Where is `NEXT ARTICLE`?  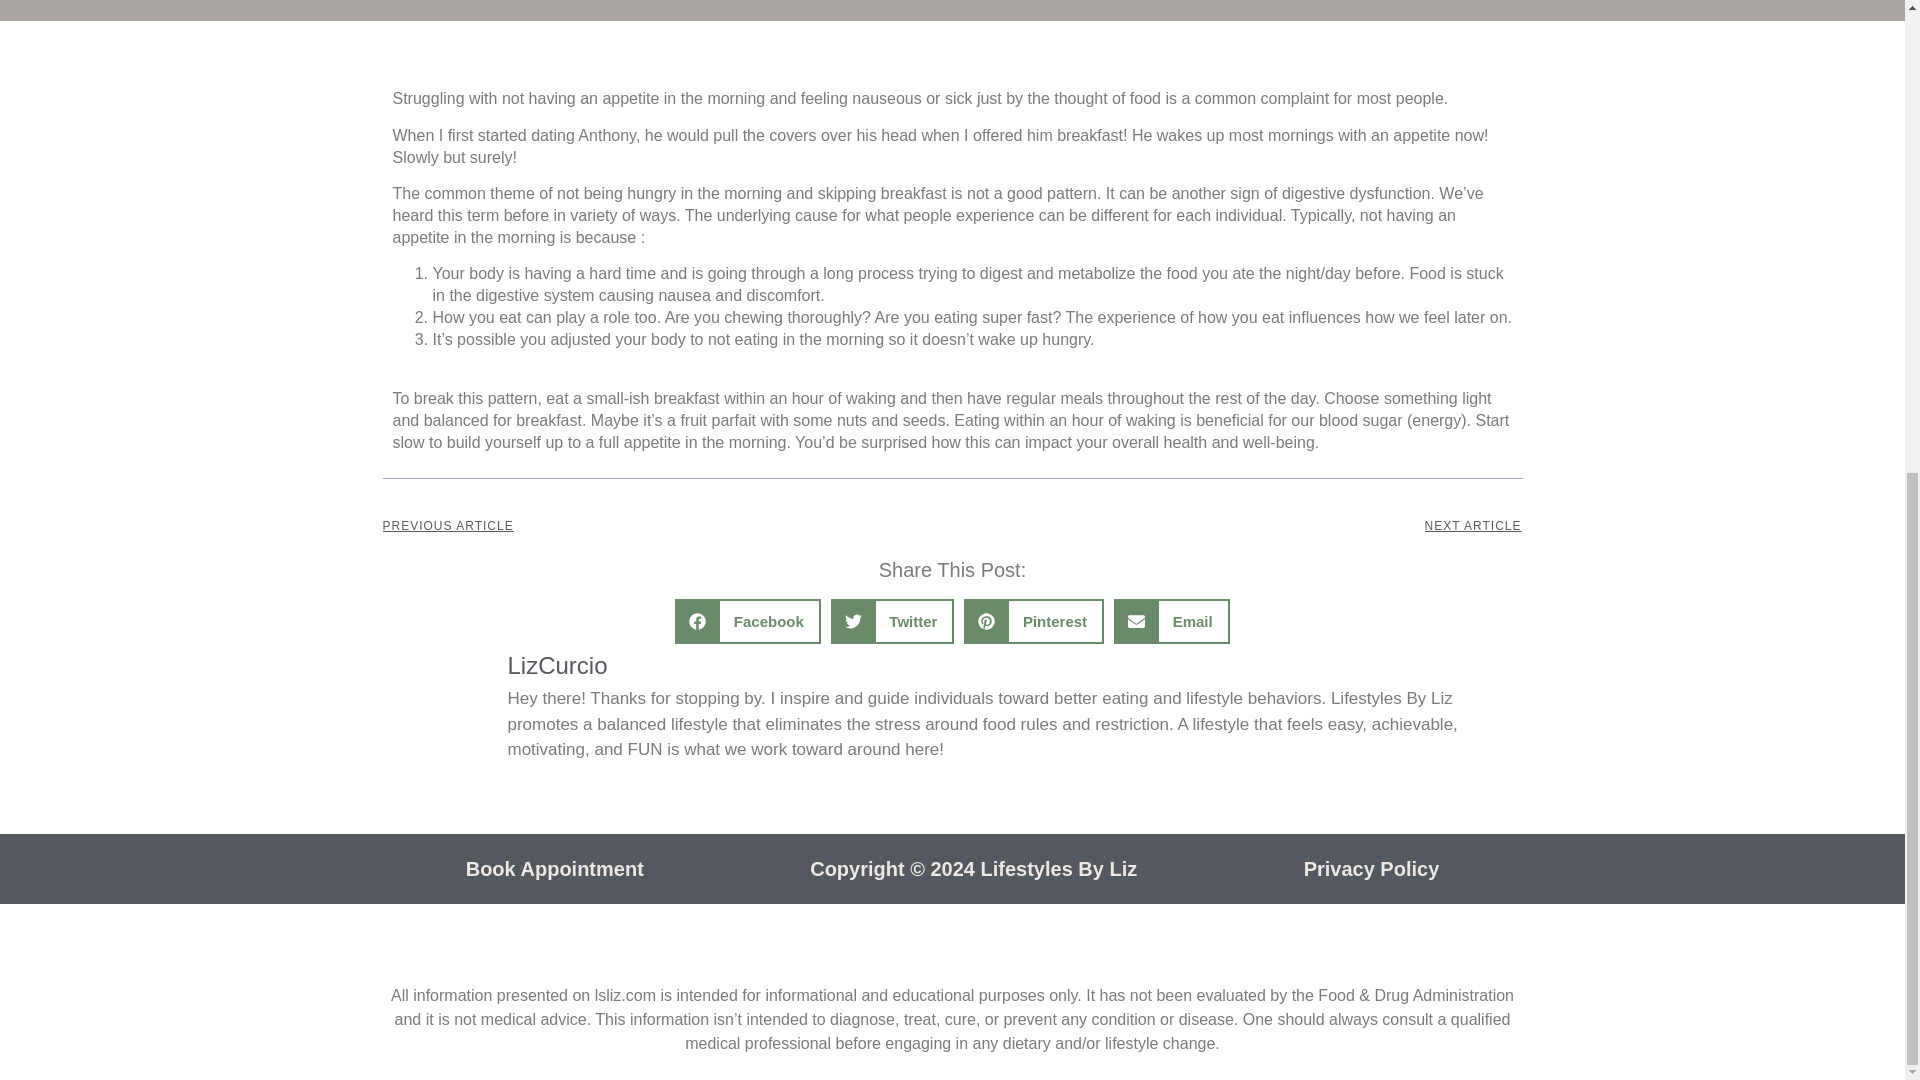
NEXT ARTICLE is located at coordinates (1237, 526).